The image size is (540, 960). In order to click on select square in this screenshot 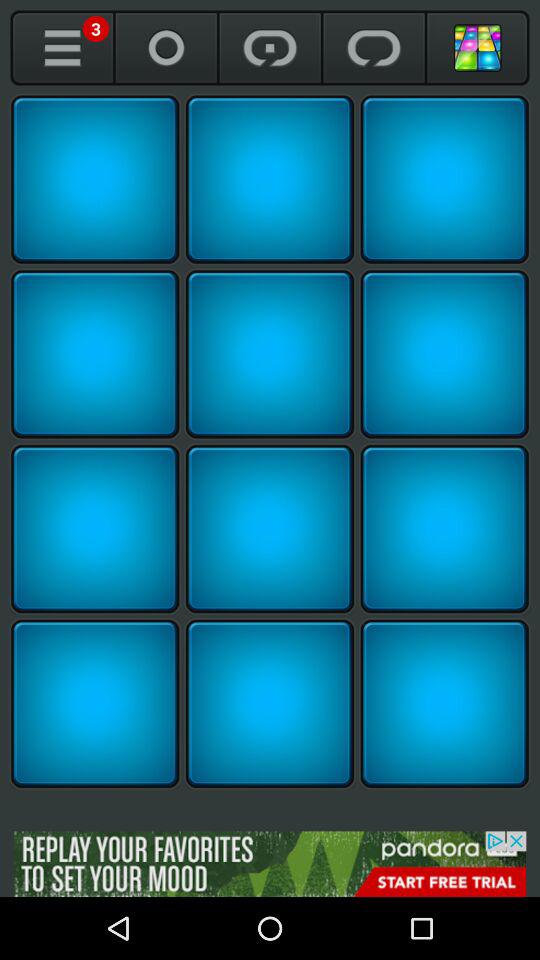, I will do `click(95, 529)`.